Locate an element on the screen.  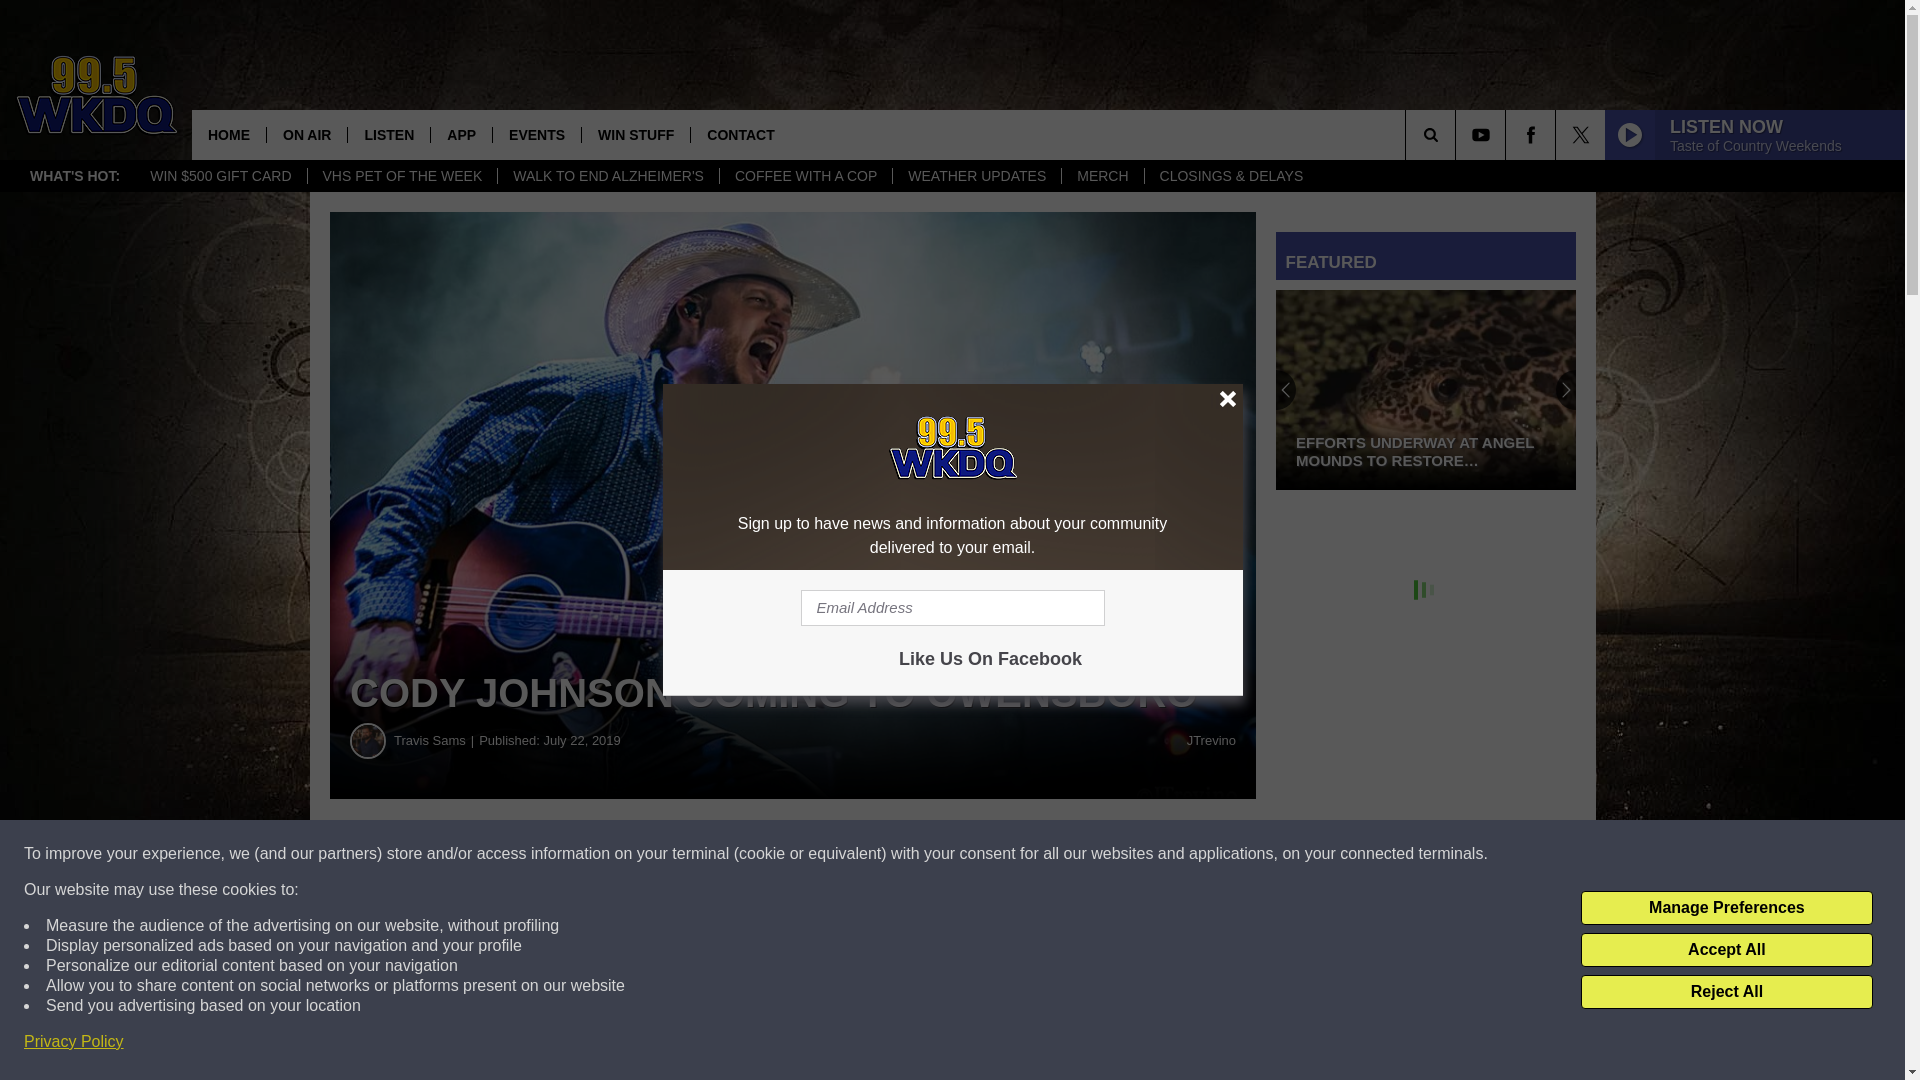
APP is located at coordinates (460, 134).